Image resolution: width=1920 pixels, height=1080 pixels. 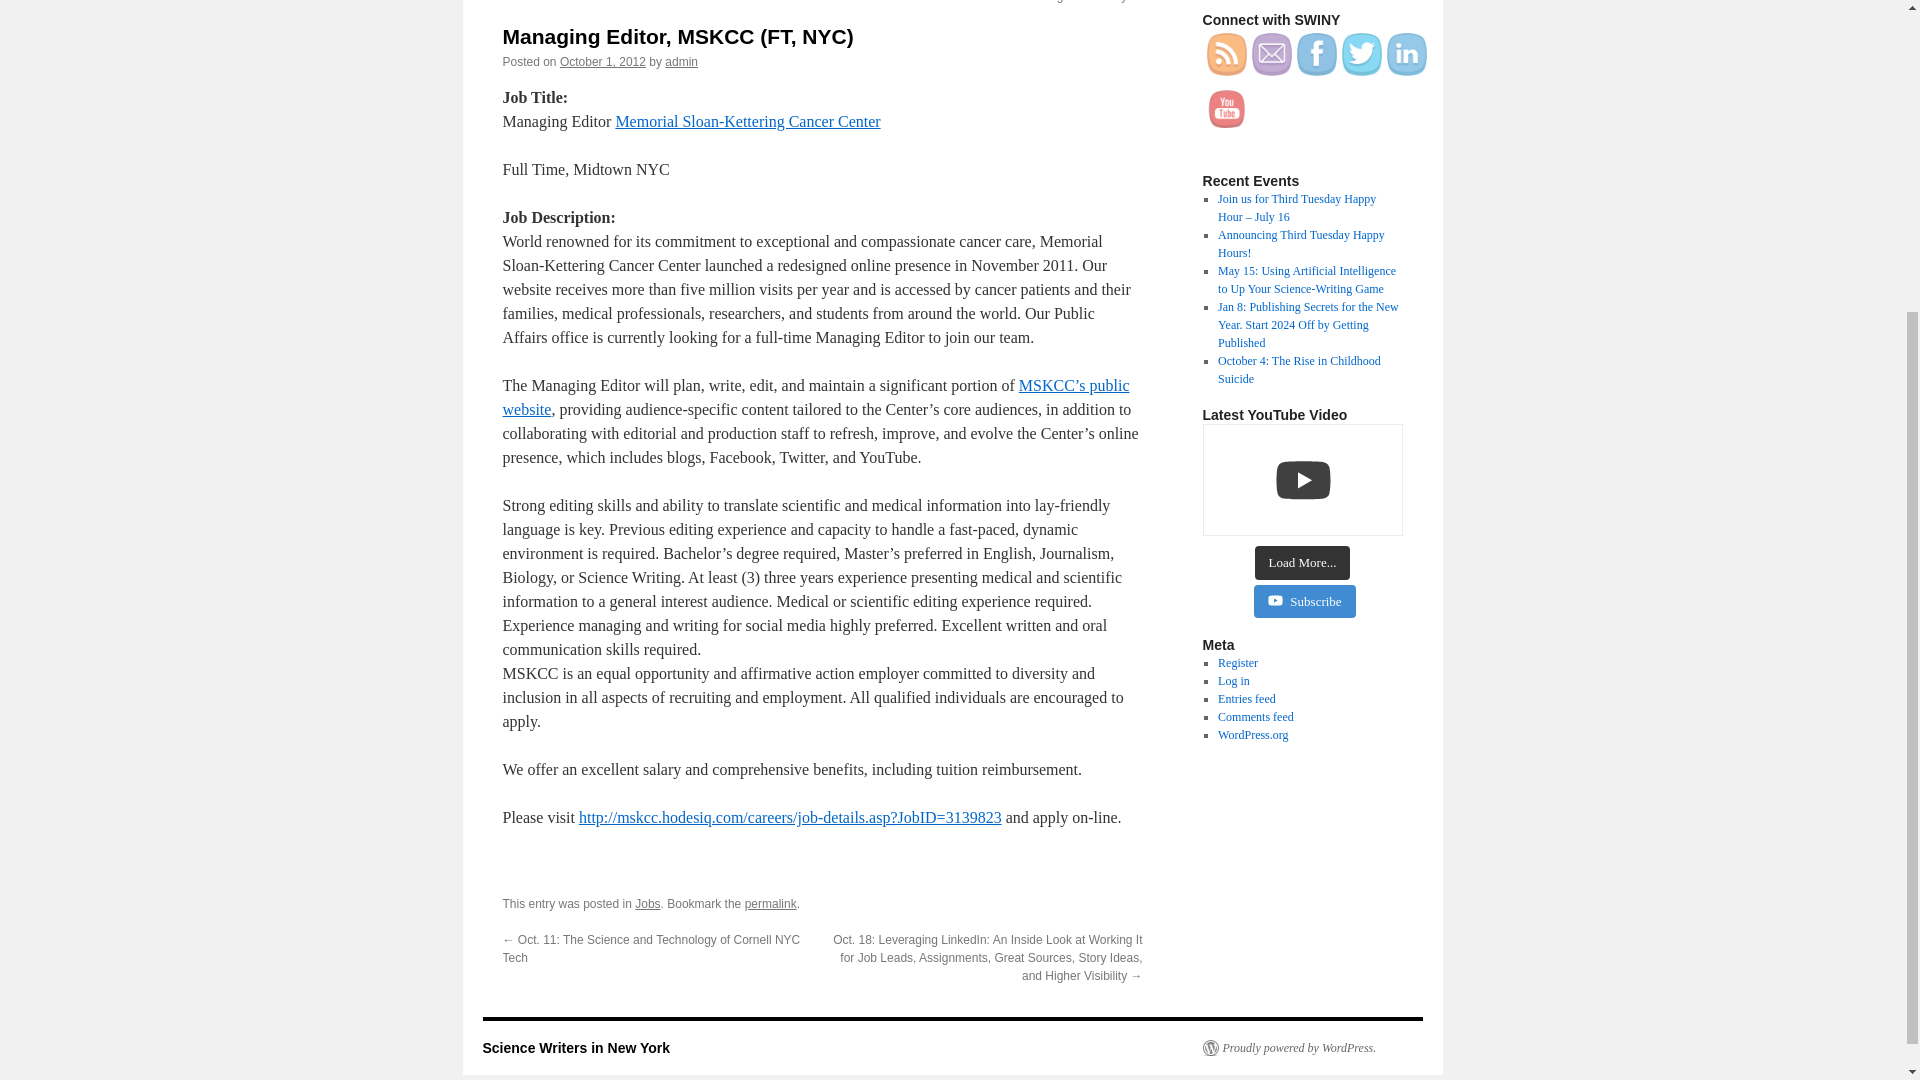 I want to click on Announcing Third Tuesday Happy Hours!, so click(x=1300, y=244).